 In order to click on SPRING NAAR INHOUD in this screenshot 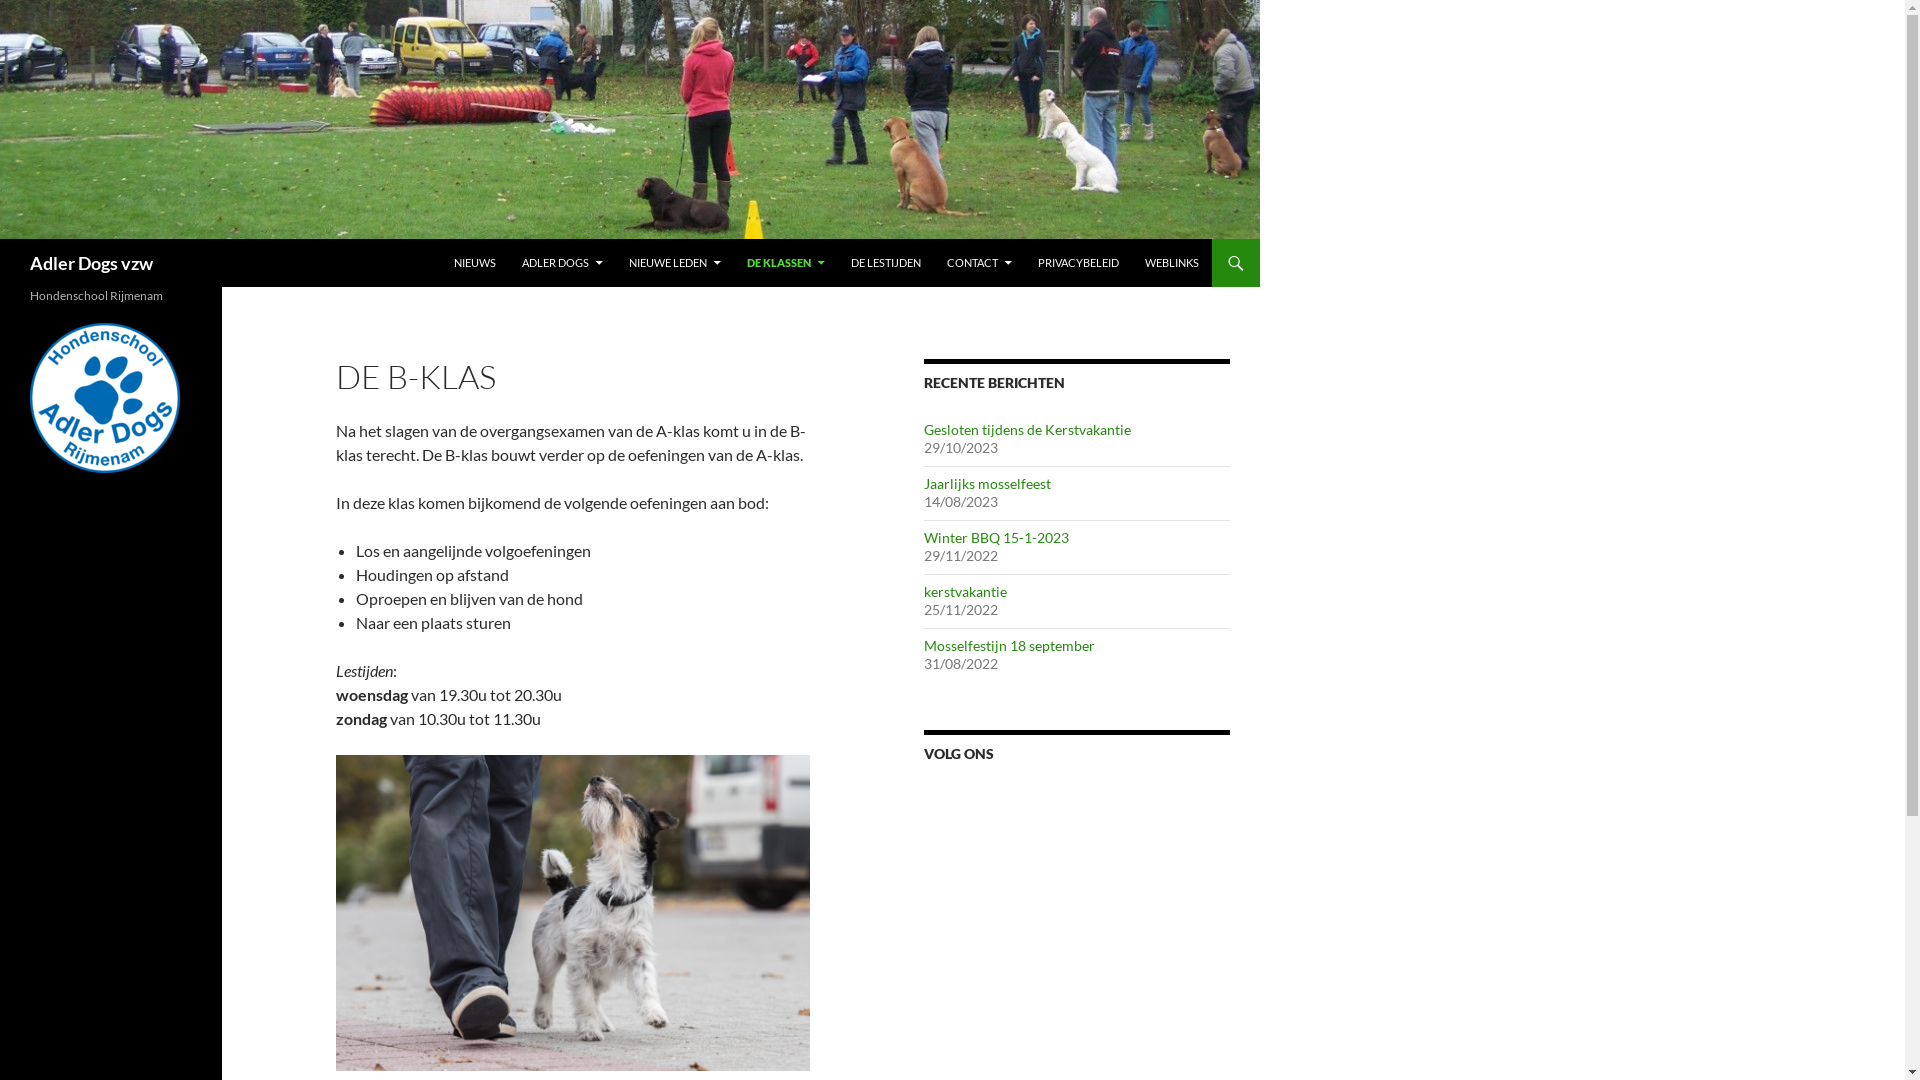, I will do `click(454, 240)`.